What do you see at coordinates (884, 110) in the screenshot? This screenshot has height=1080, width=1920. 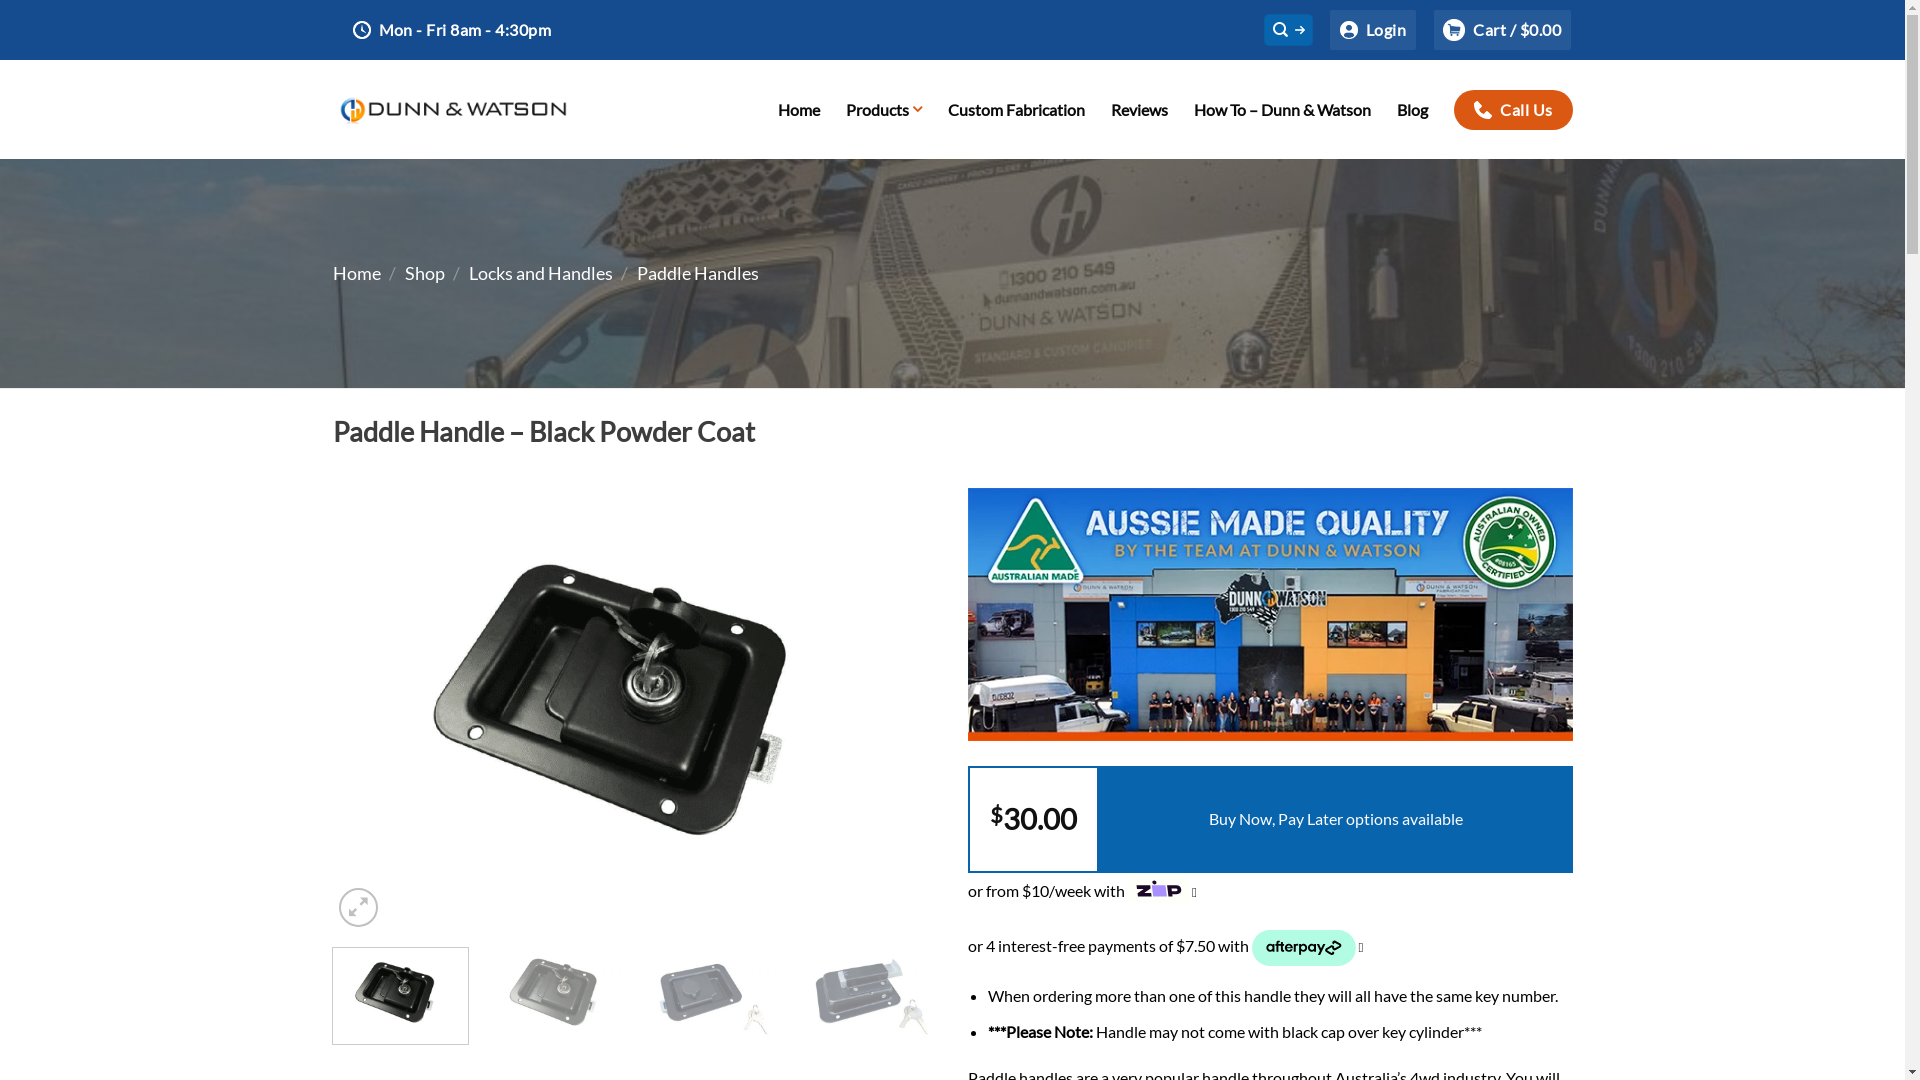 I see `Products` at bounding box center [884, 110].